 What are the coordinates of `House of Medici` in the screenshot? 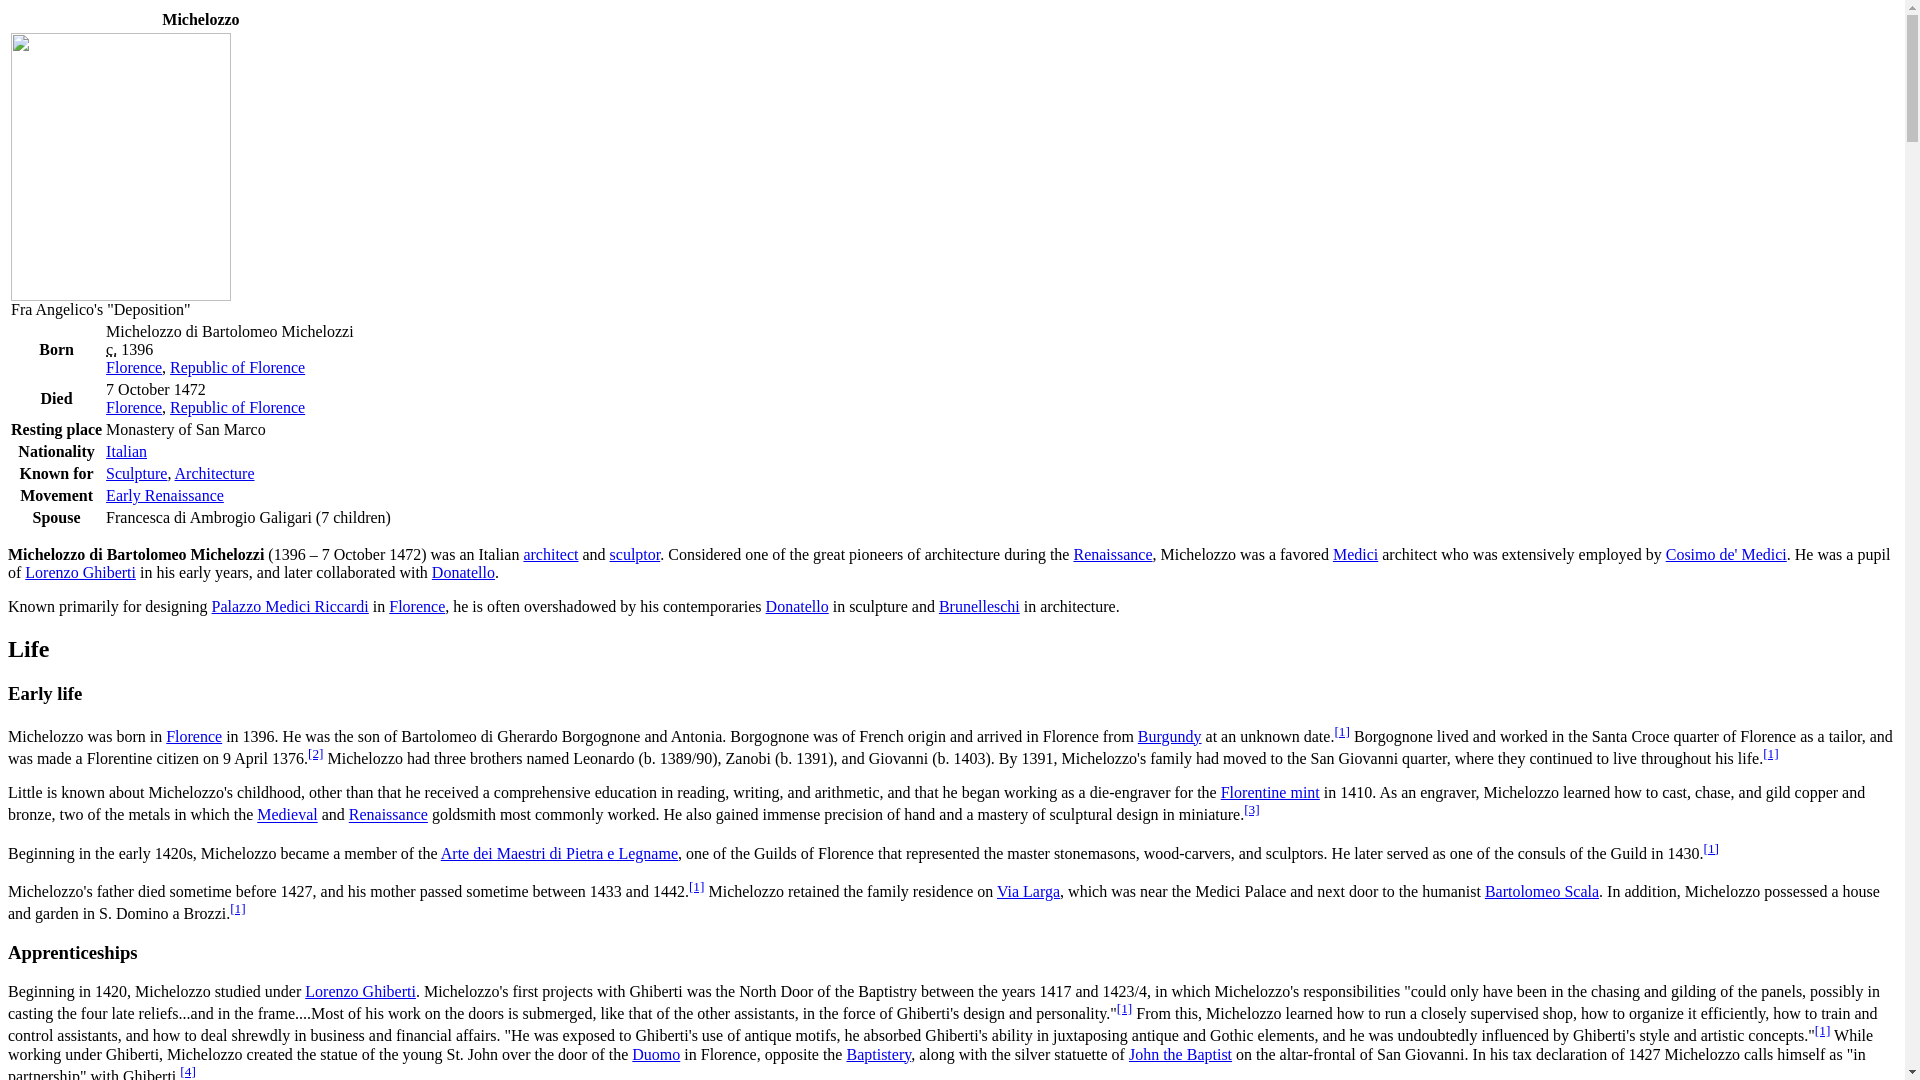 It's located at (1355, 554).